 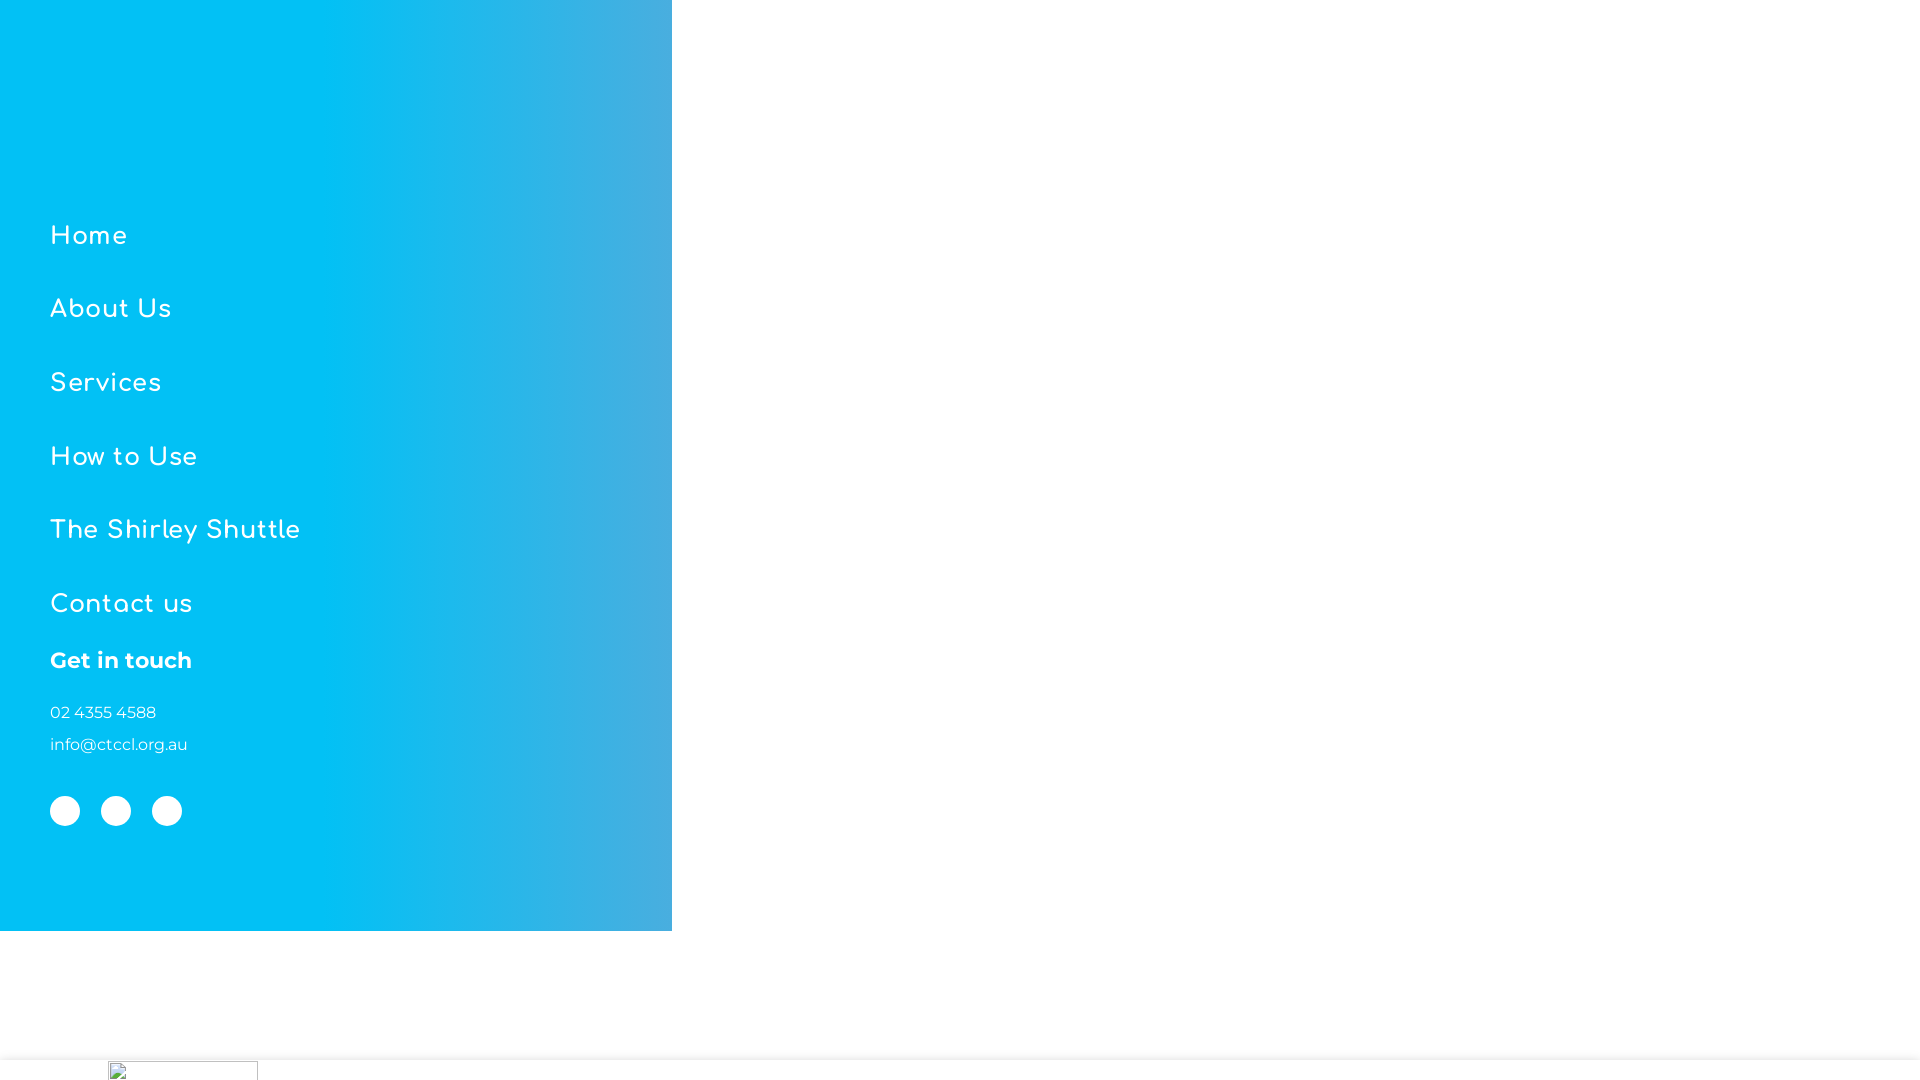 What do you see at coordinates (386, 384) in the screenshot?
I see `Services` at bounding box center [386, 384].